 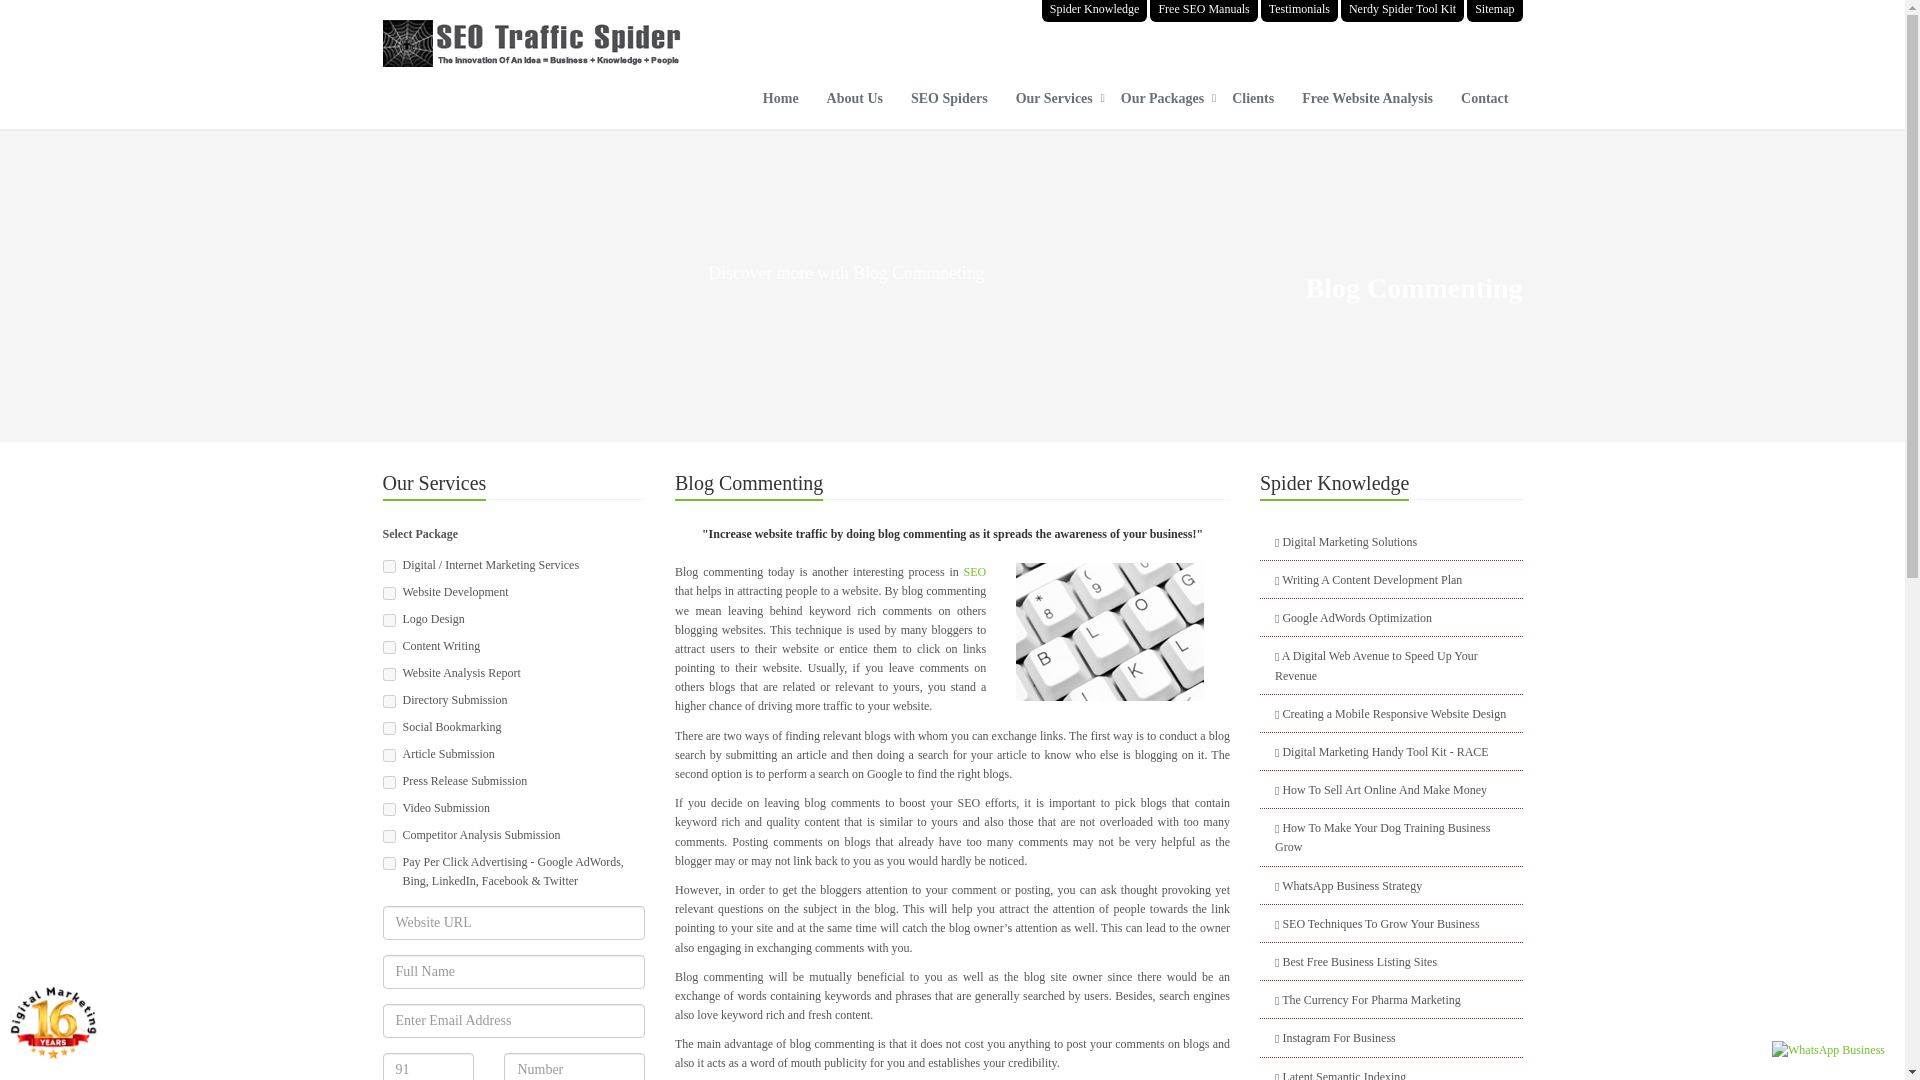 I want to click on Article Submission, so click(x=388, y=756).